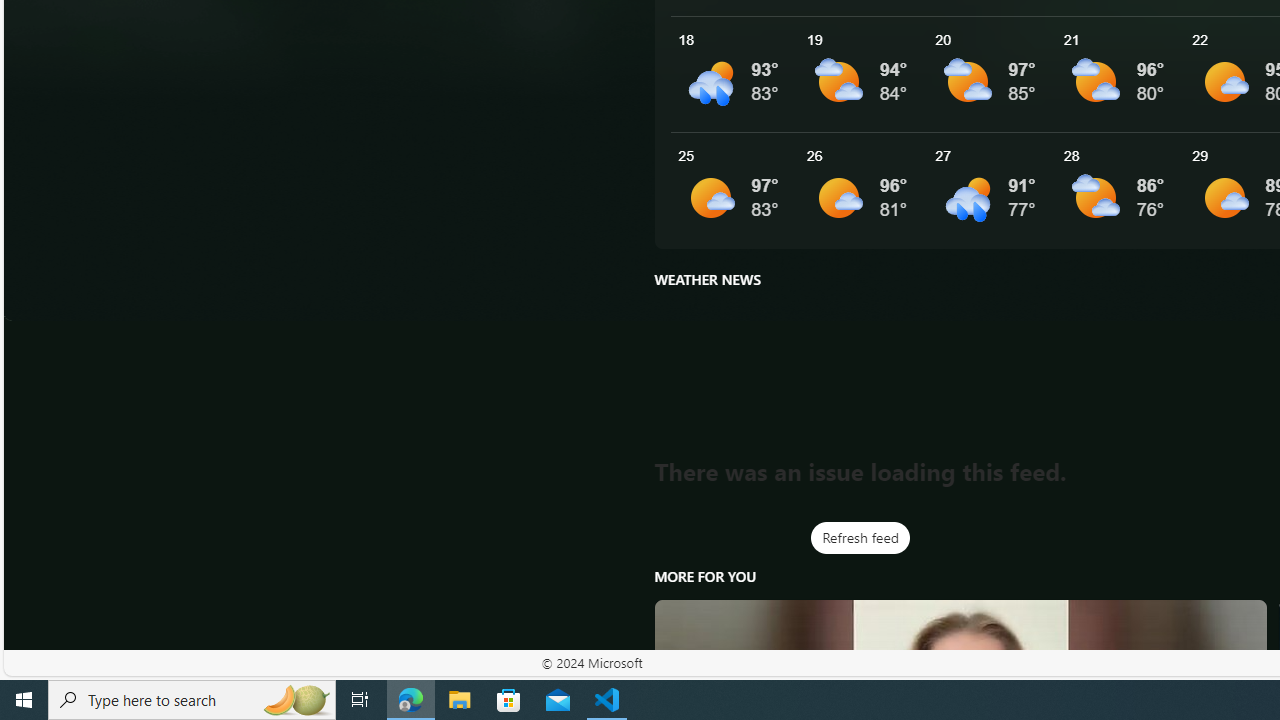  What do you see at coordinates (860, 538) in the screenshot?
I see `Refresh feed` at bounding box center [860, 538].